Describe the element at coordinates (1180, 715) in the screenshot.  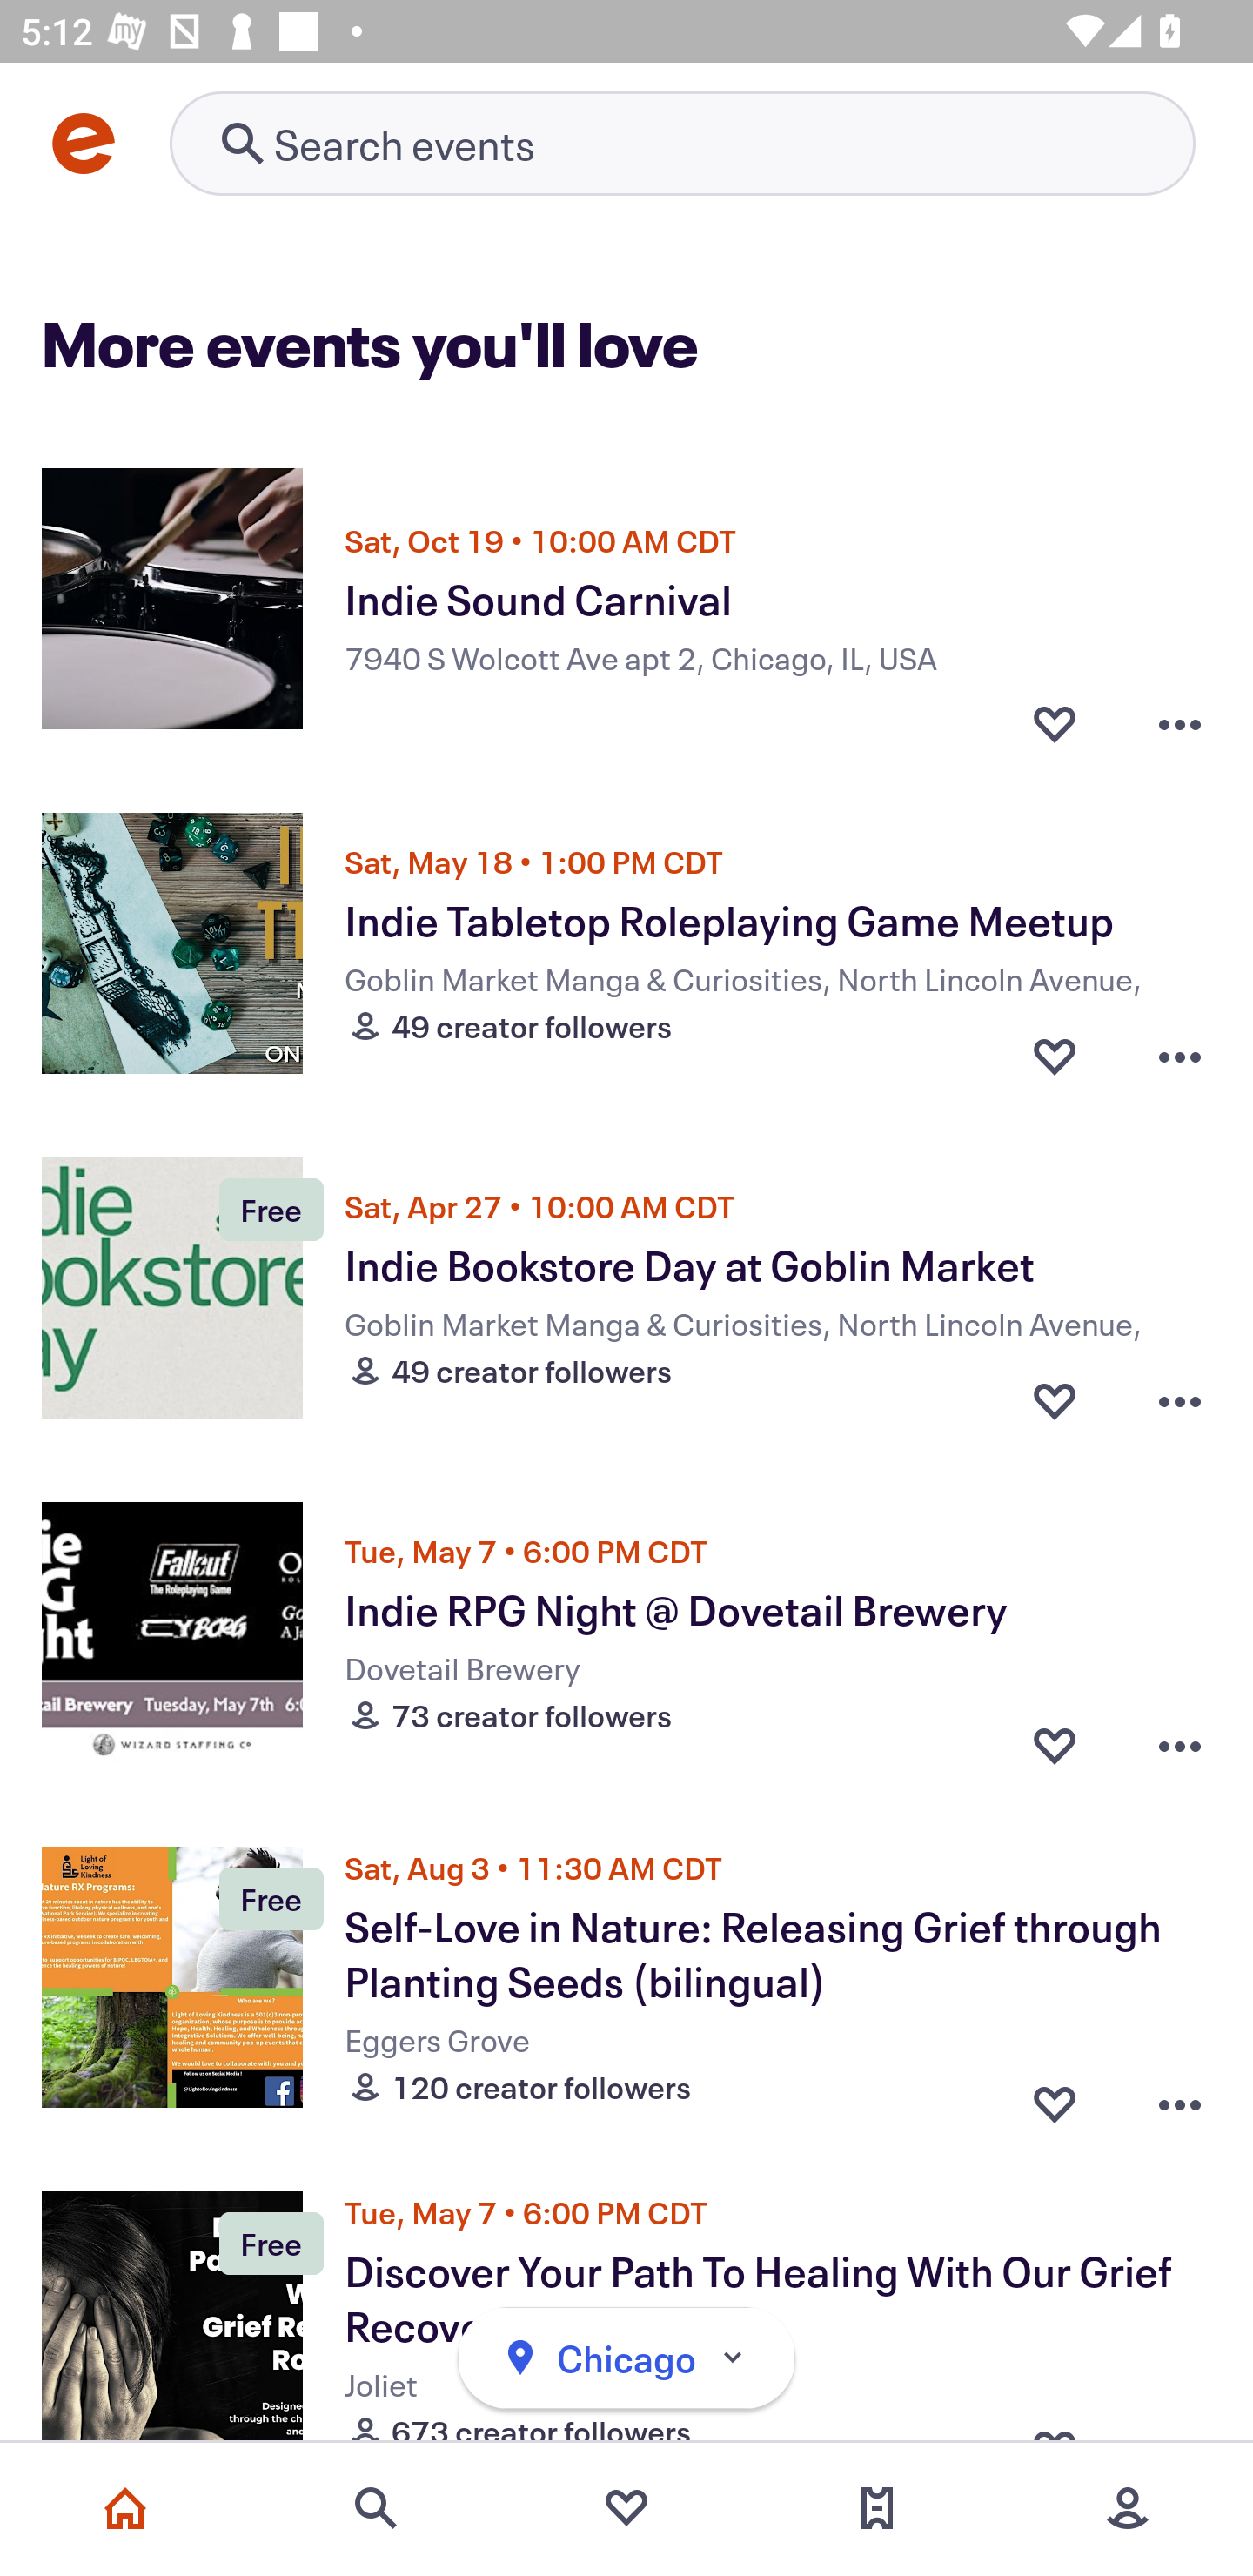
I see `Overflow menu button` at that location.